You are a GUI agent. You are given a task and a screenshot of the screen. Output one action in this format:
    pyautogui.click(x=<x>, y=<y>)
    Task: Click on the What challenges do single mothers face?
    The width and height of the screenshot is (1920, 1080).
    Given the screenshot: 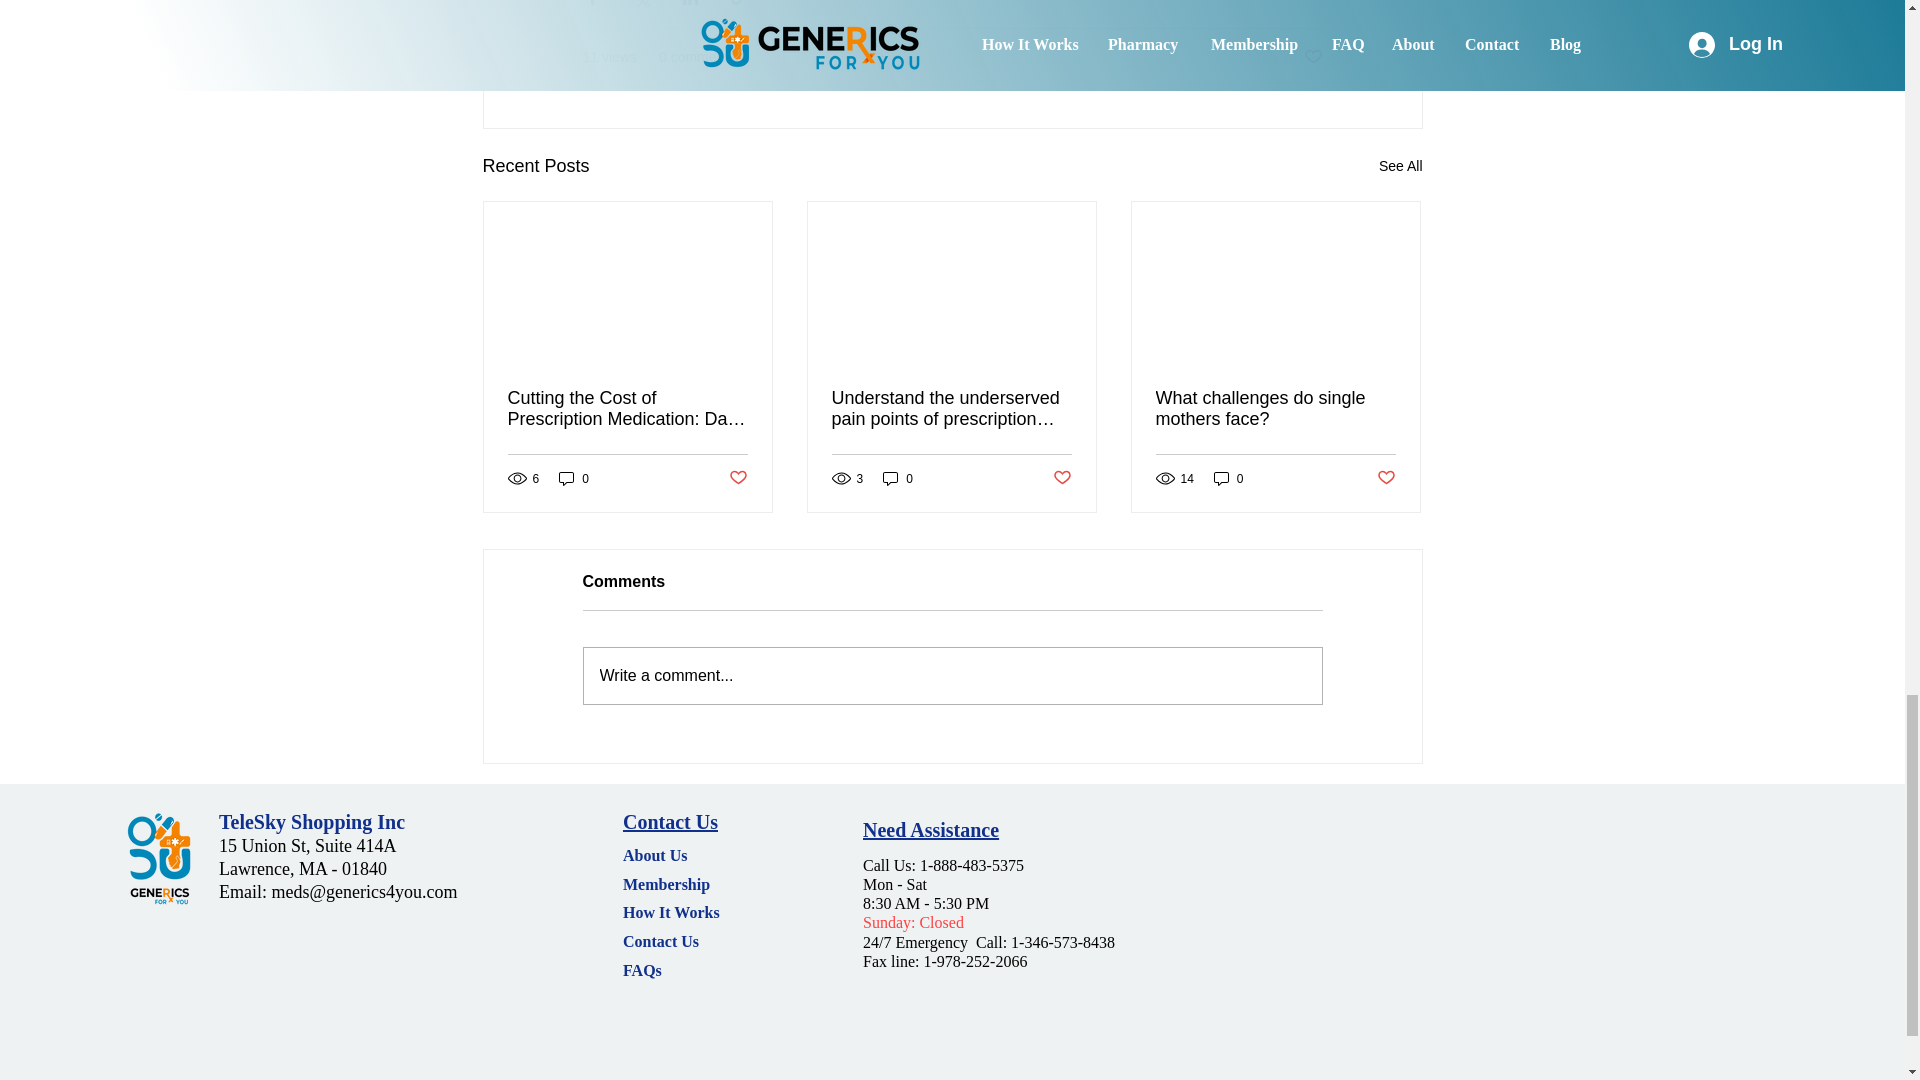 What is the action you would take?
    pyautogui.click(x=1275, y=408)
    